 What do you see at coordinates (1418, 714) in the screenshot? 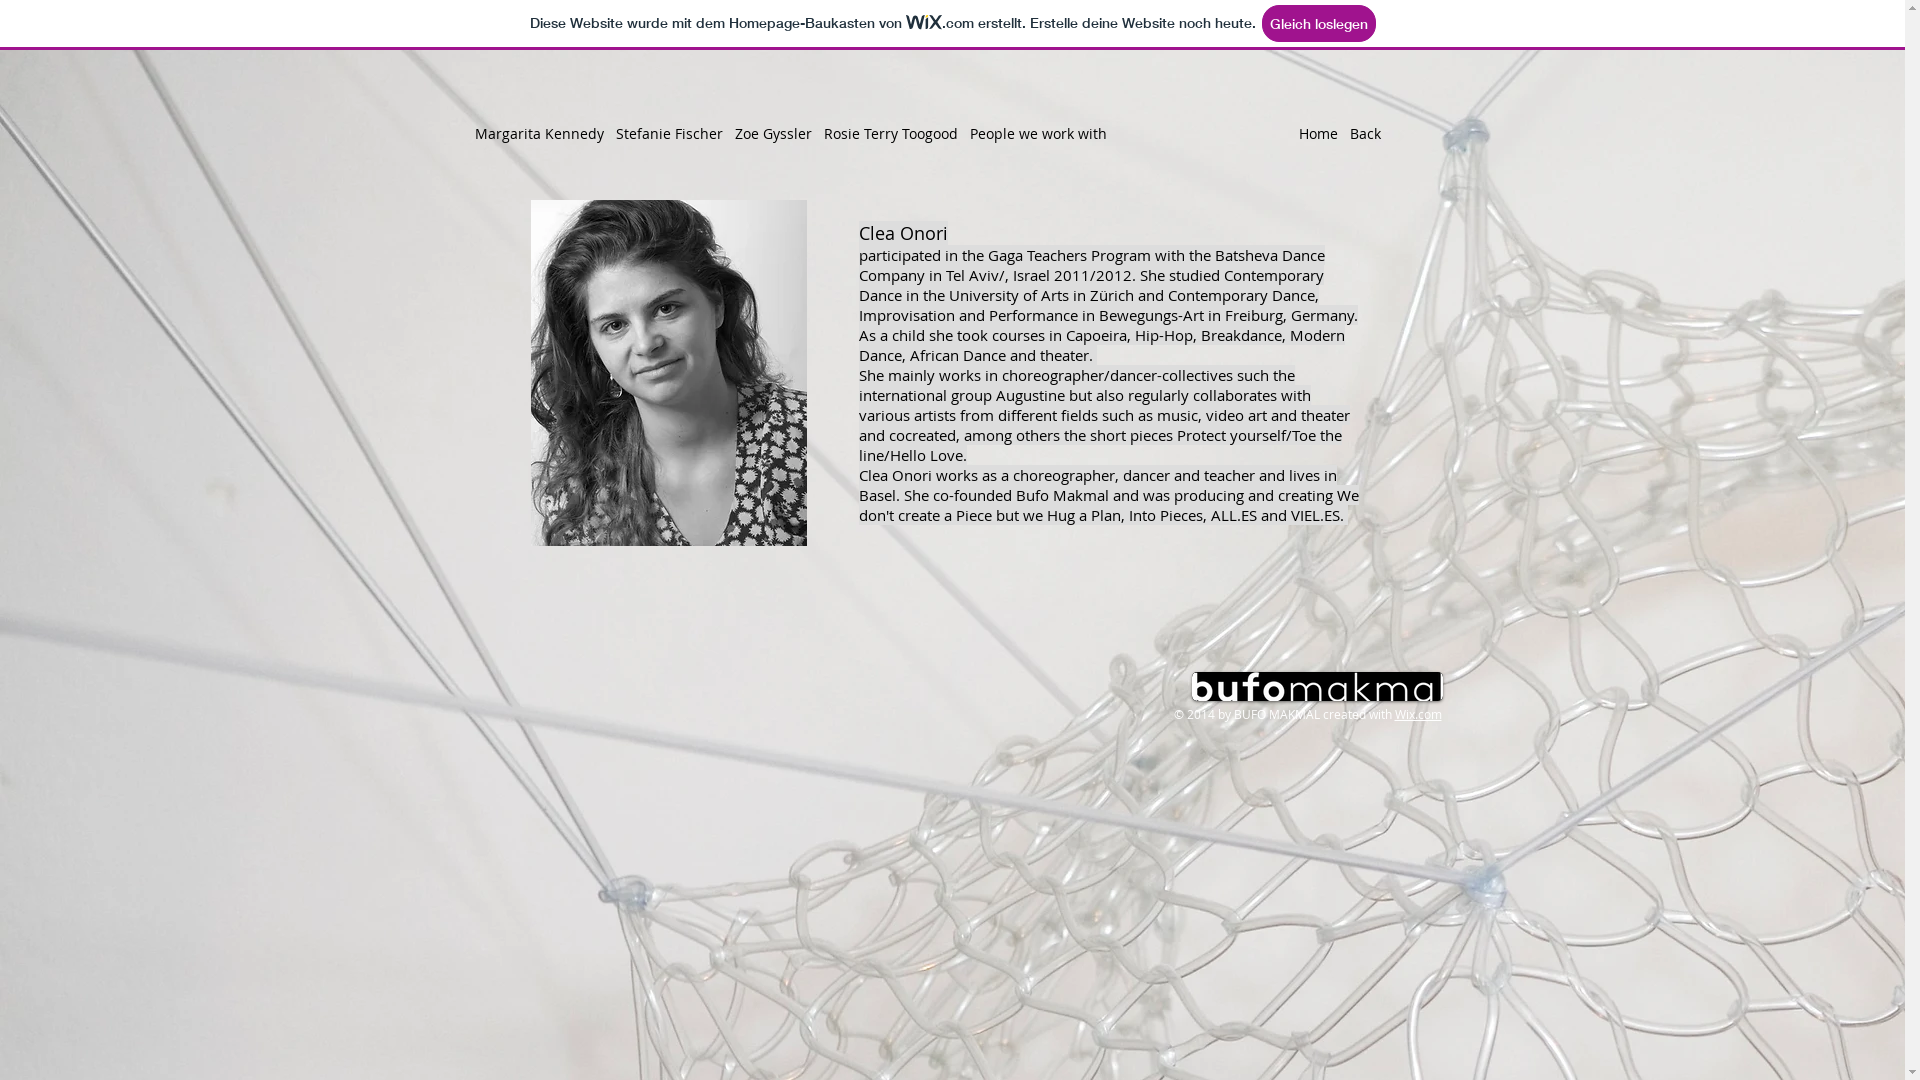
I see `Wix.com` at bounding box center [1418, 714].